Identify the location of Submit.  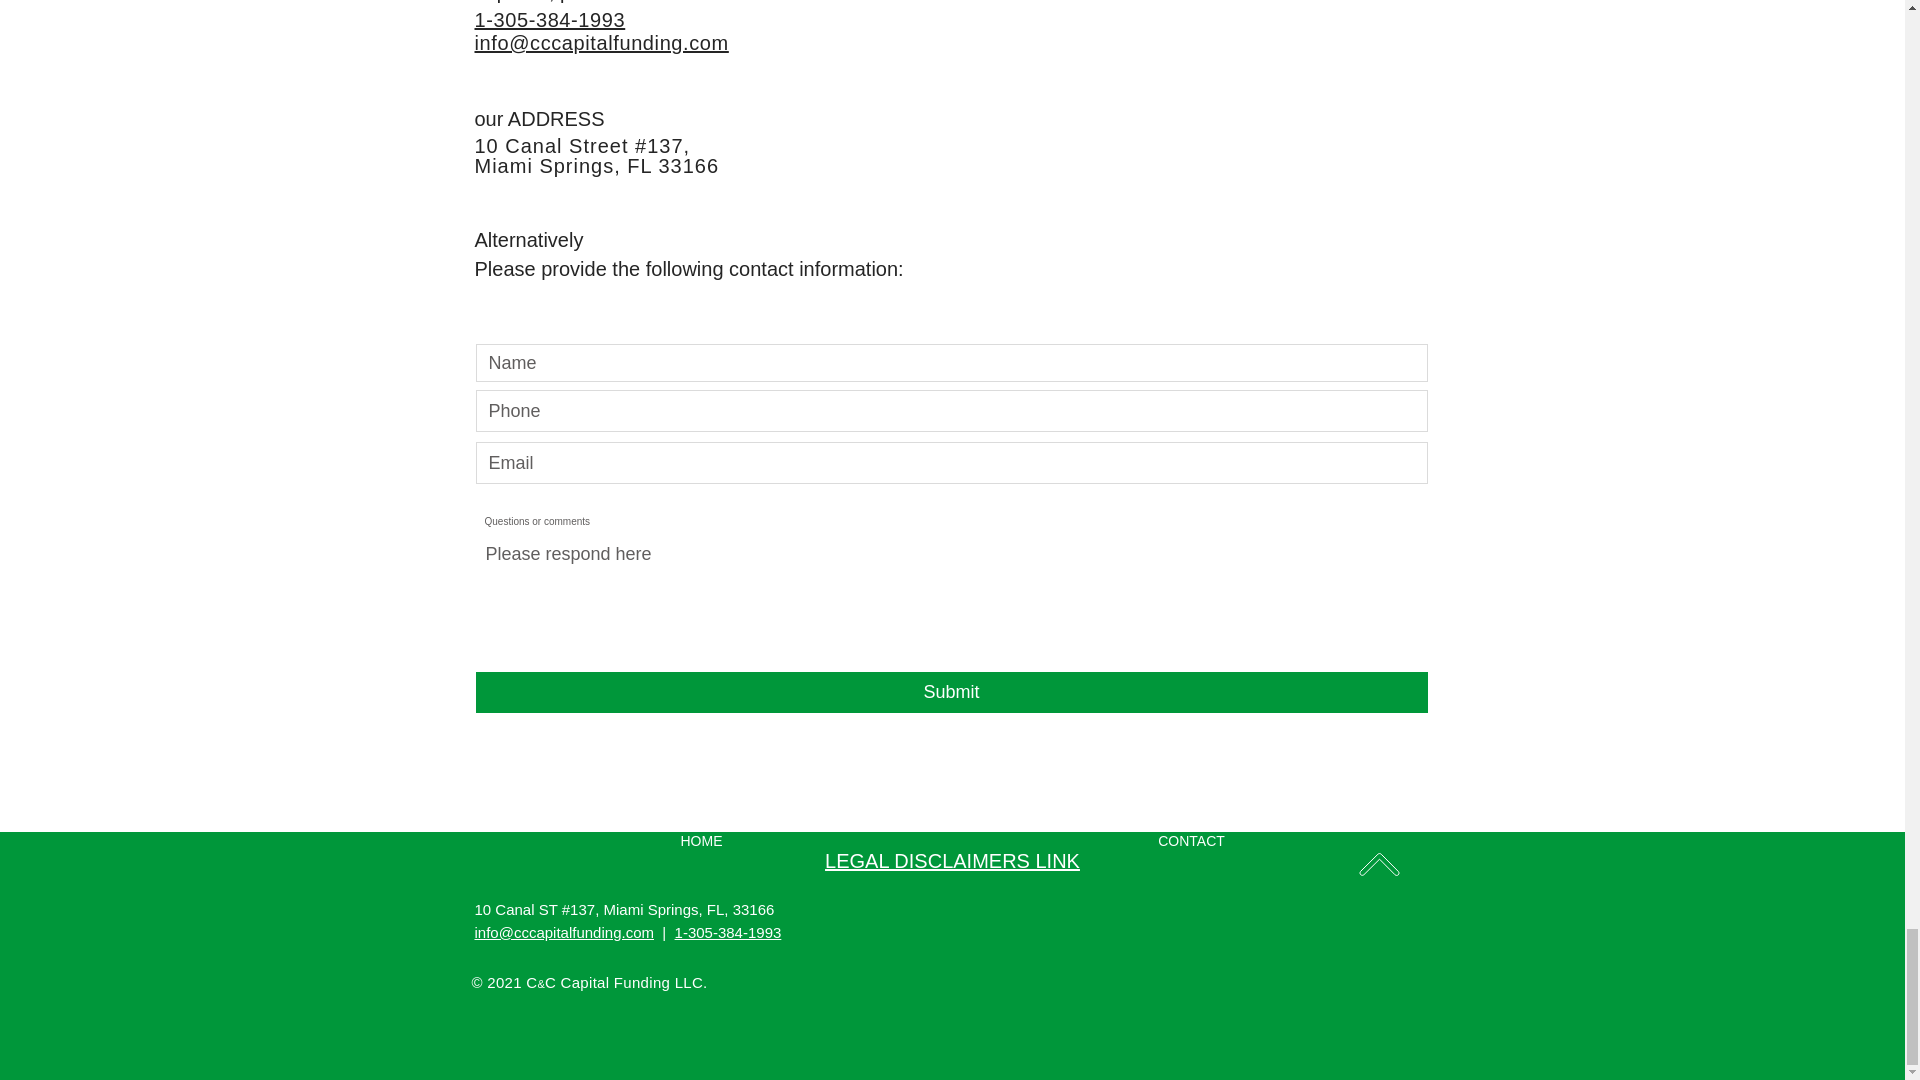
(952, 692).